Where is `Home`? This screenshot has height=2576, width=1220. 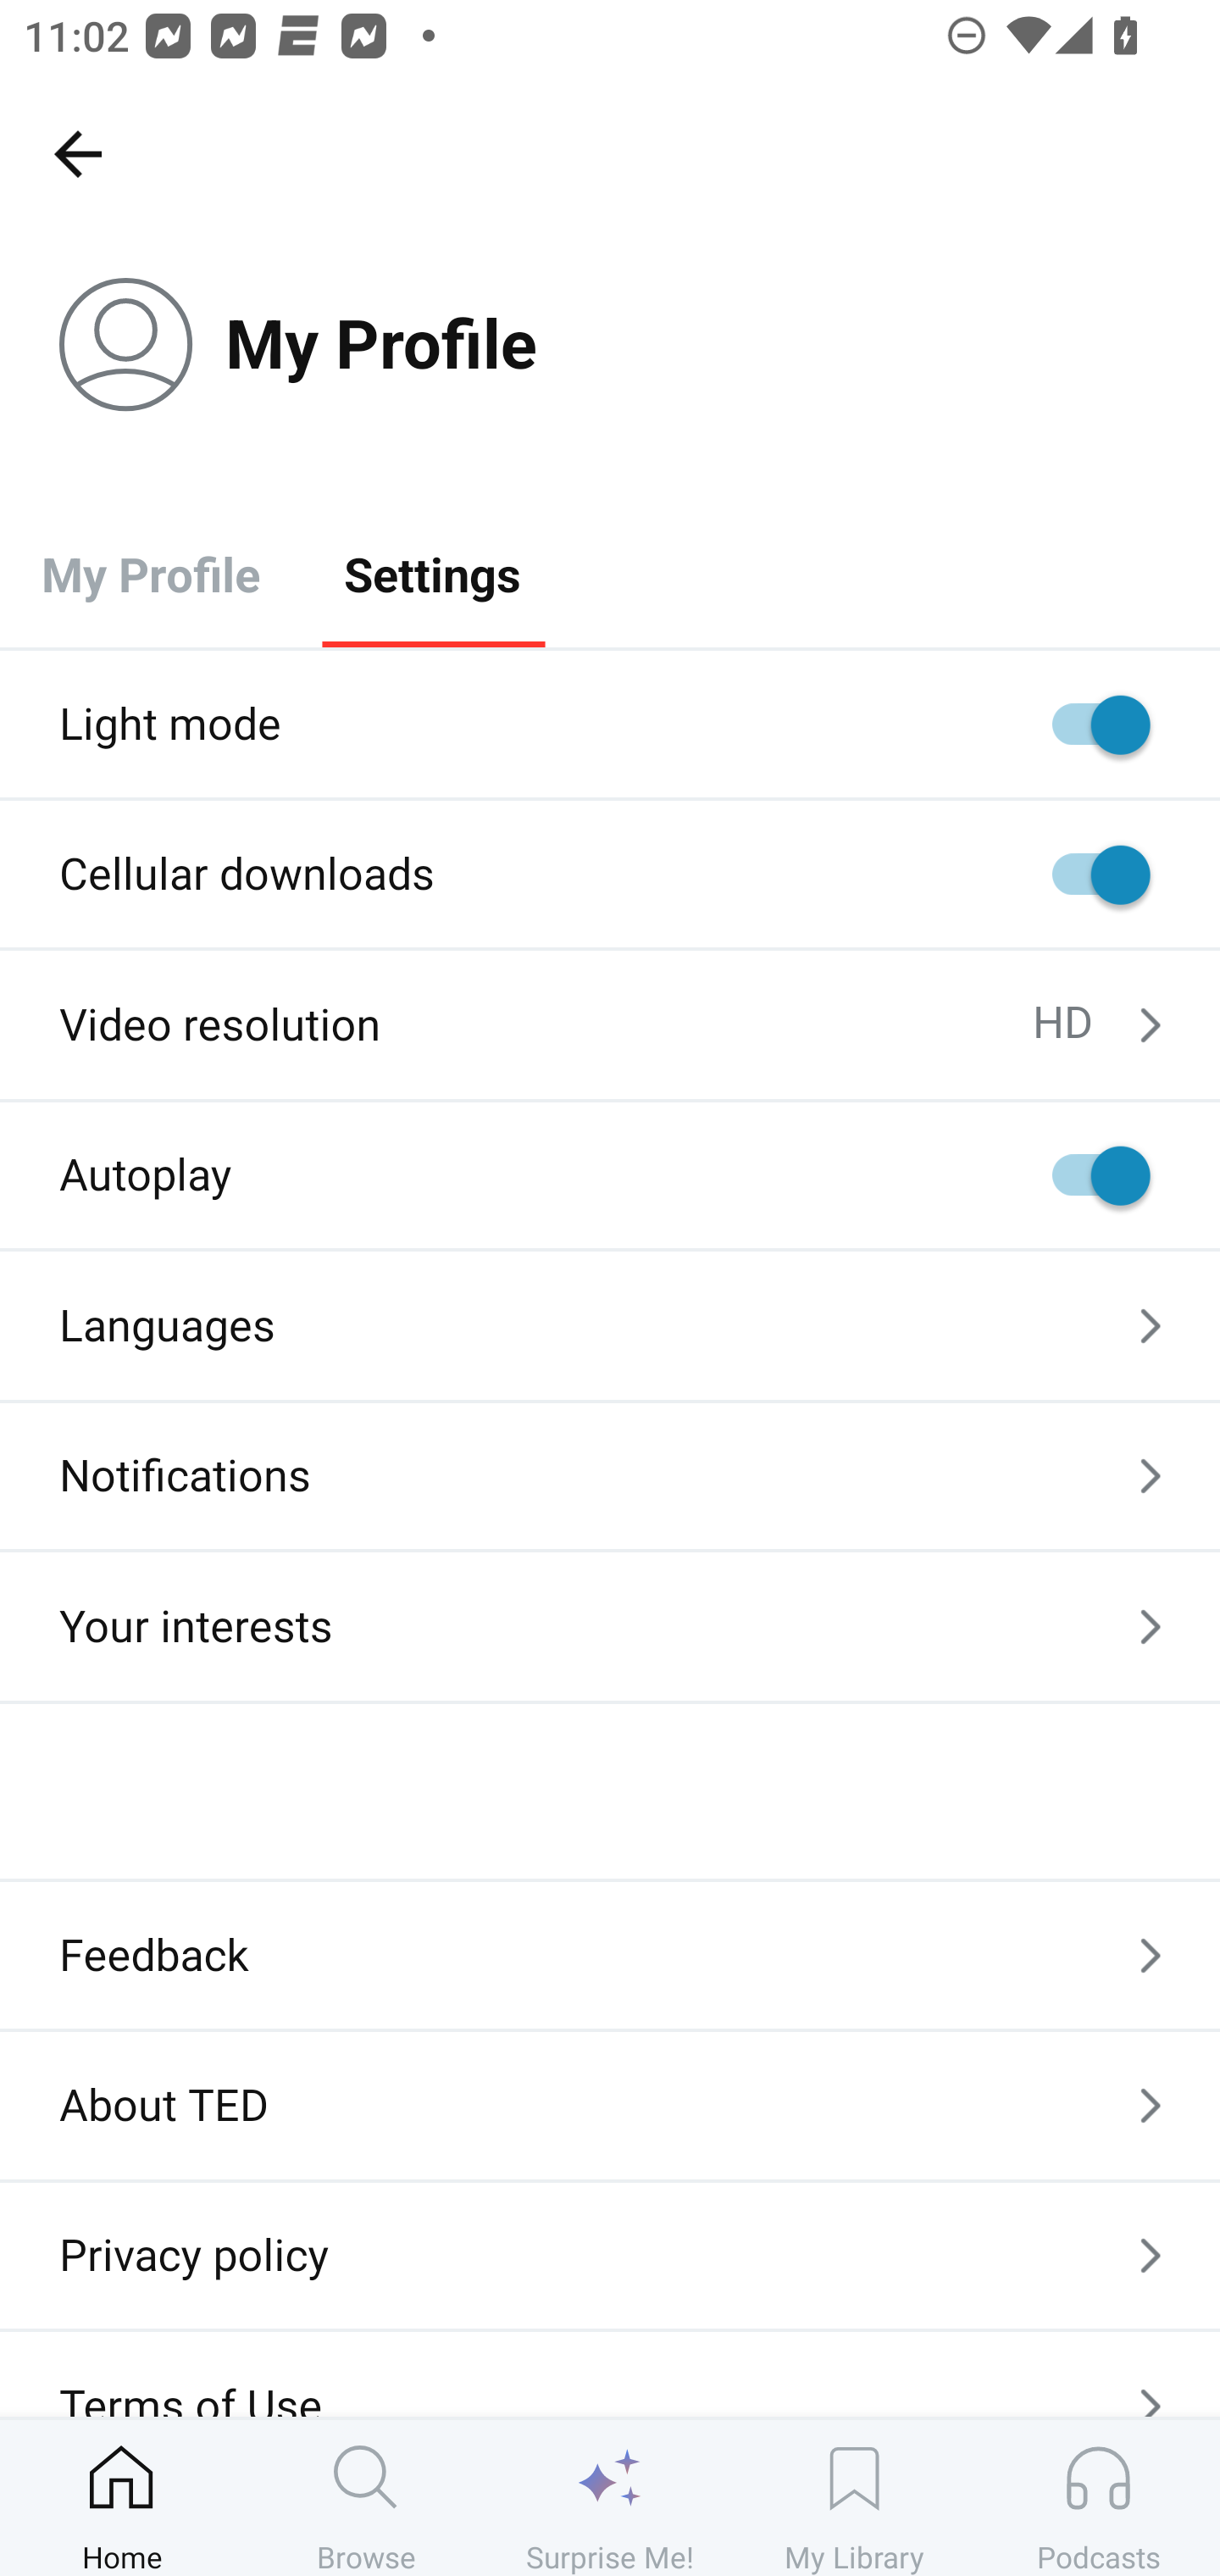
Home is located at coordinates (122, 2497).